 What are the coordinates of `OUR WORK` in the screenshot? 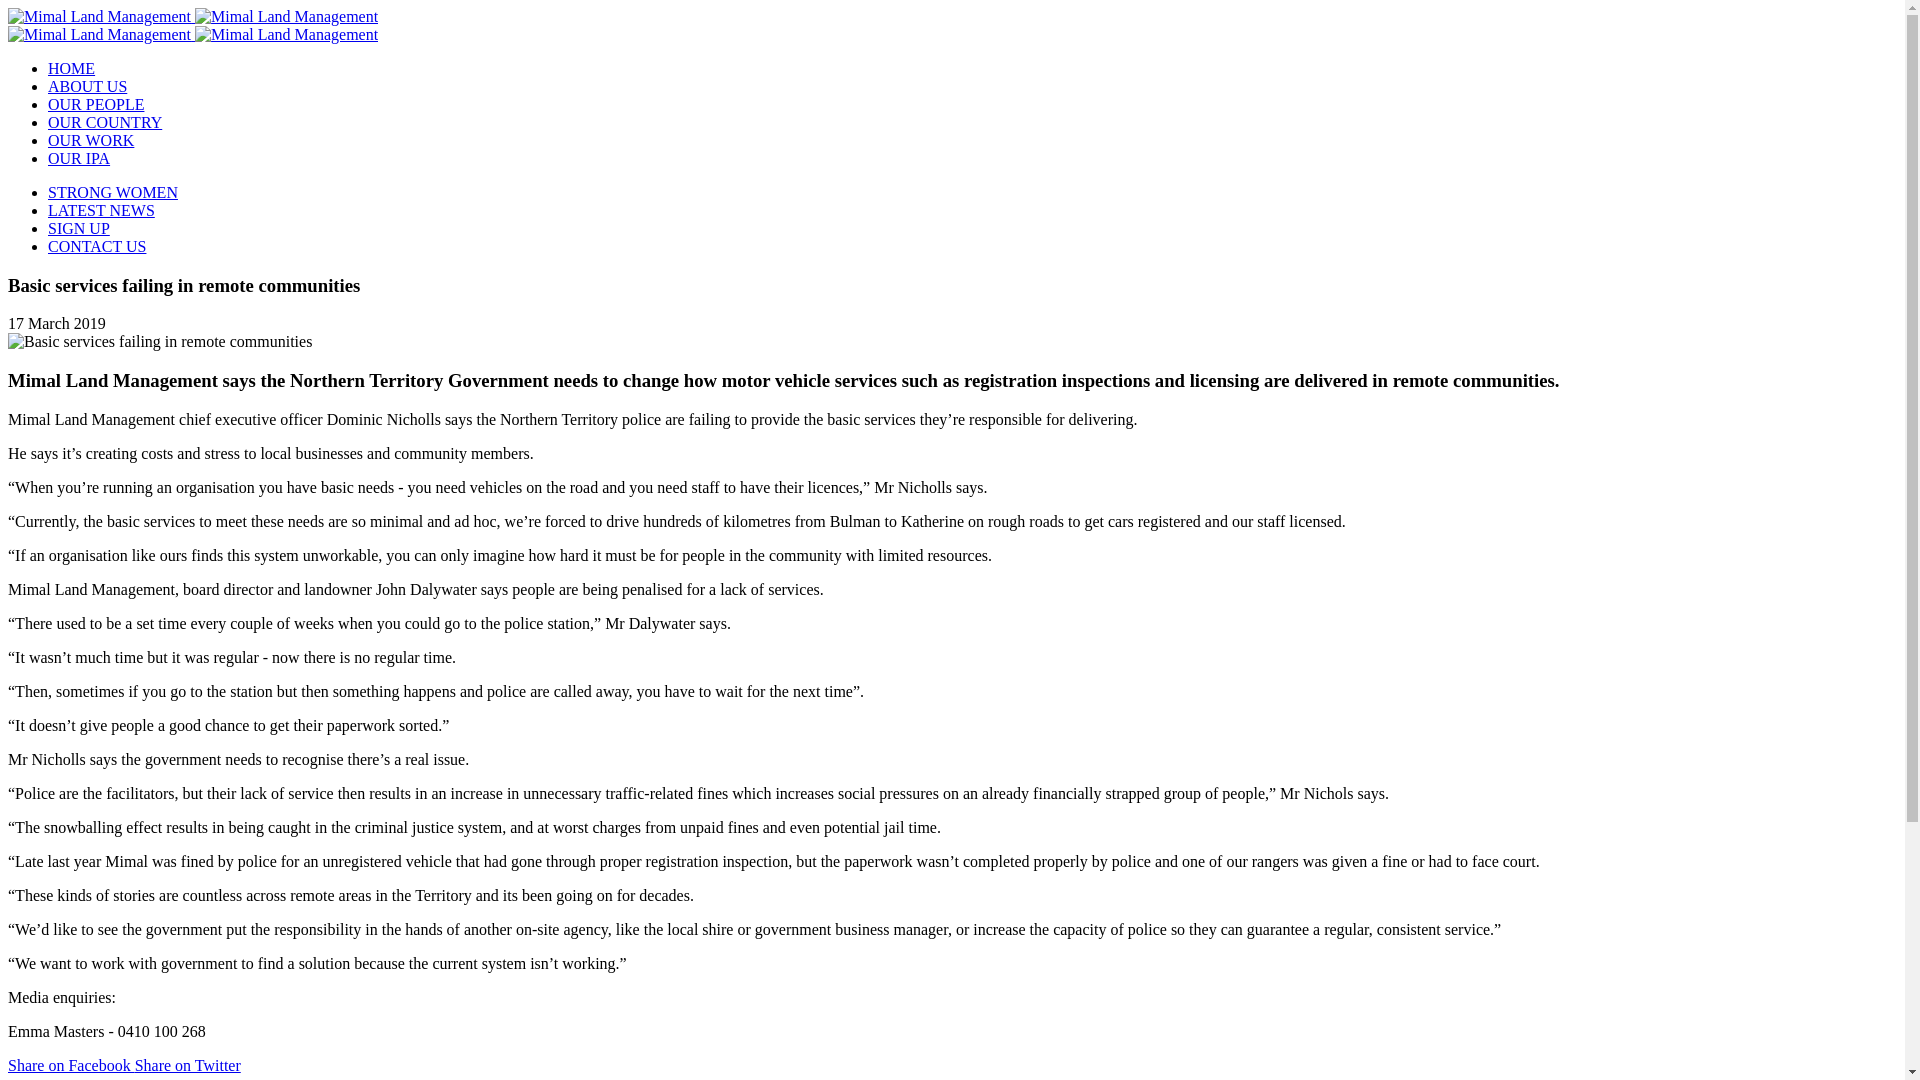 It's located at (91, 140).